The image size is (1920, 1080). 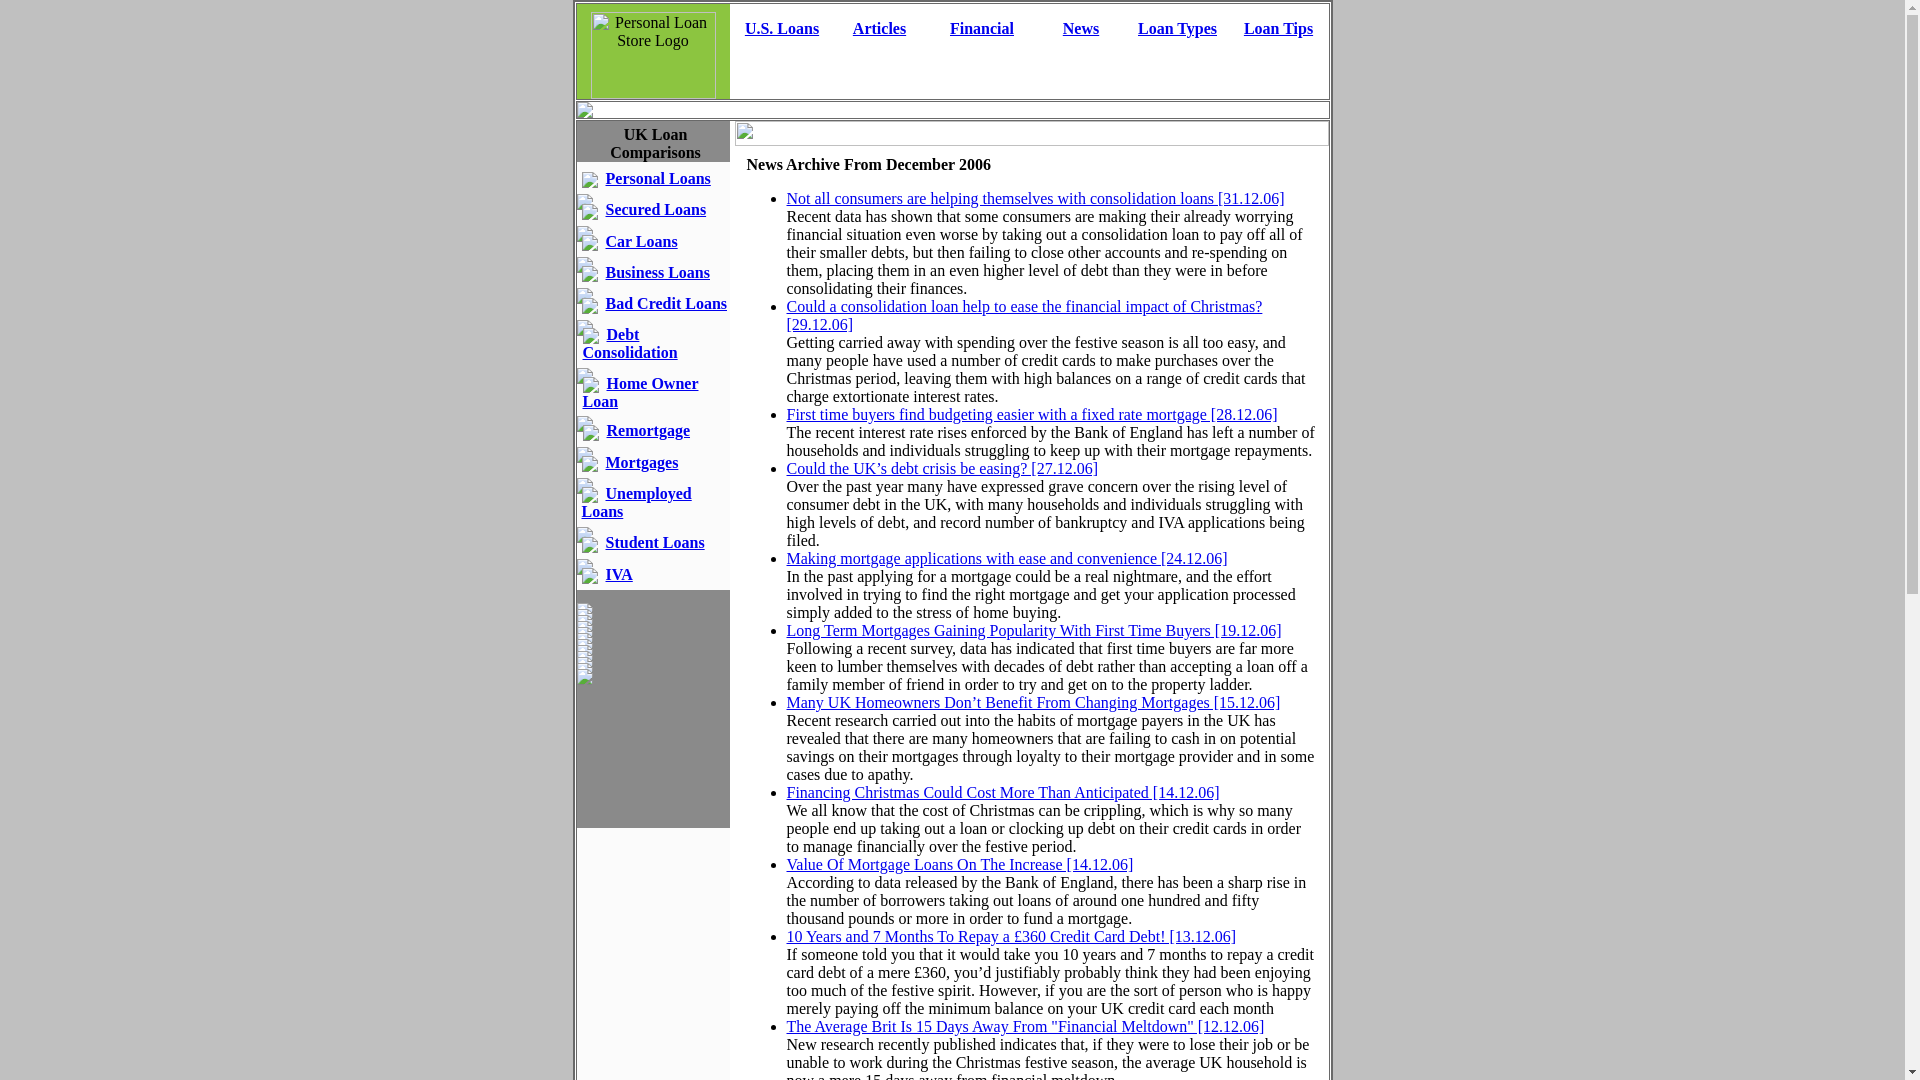 I want to click on Debt Consolidation, so click(x=629, y=343).